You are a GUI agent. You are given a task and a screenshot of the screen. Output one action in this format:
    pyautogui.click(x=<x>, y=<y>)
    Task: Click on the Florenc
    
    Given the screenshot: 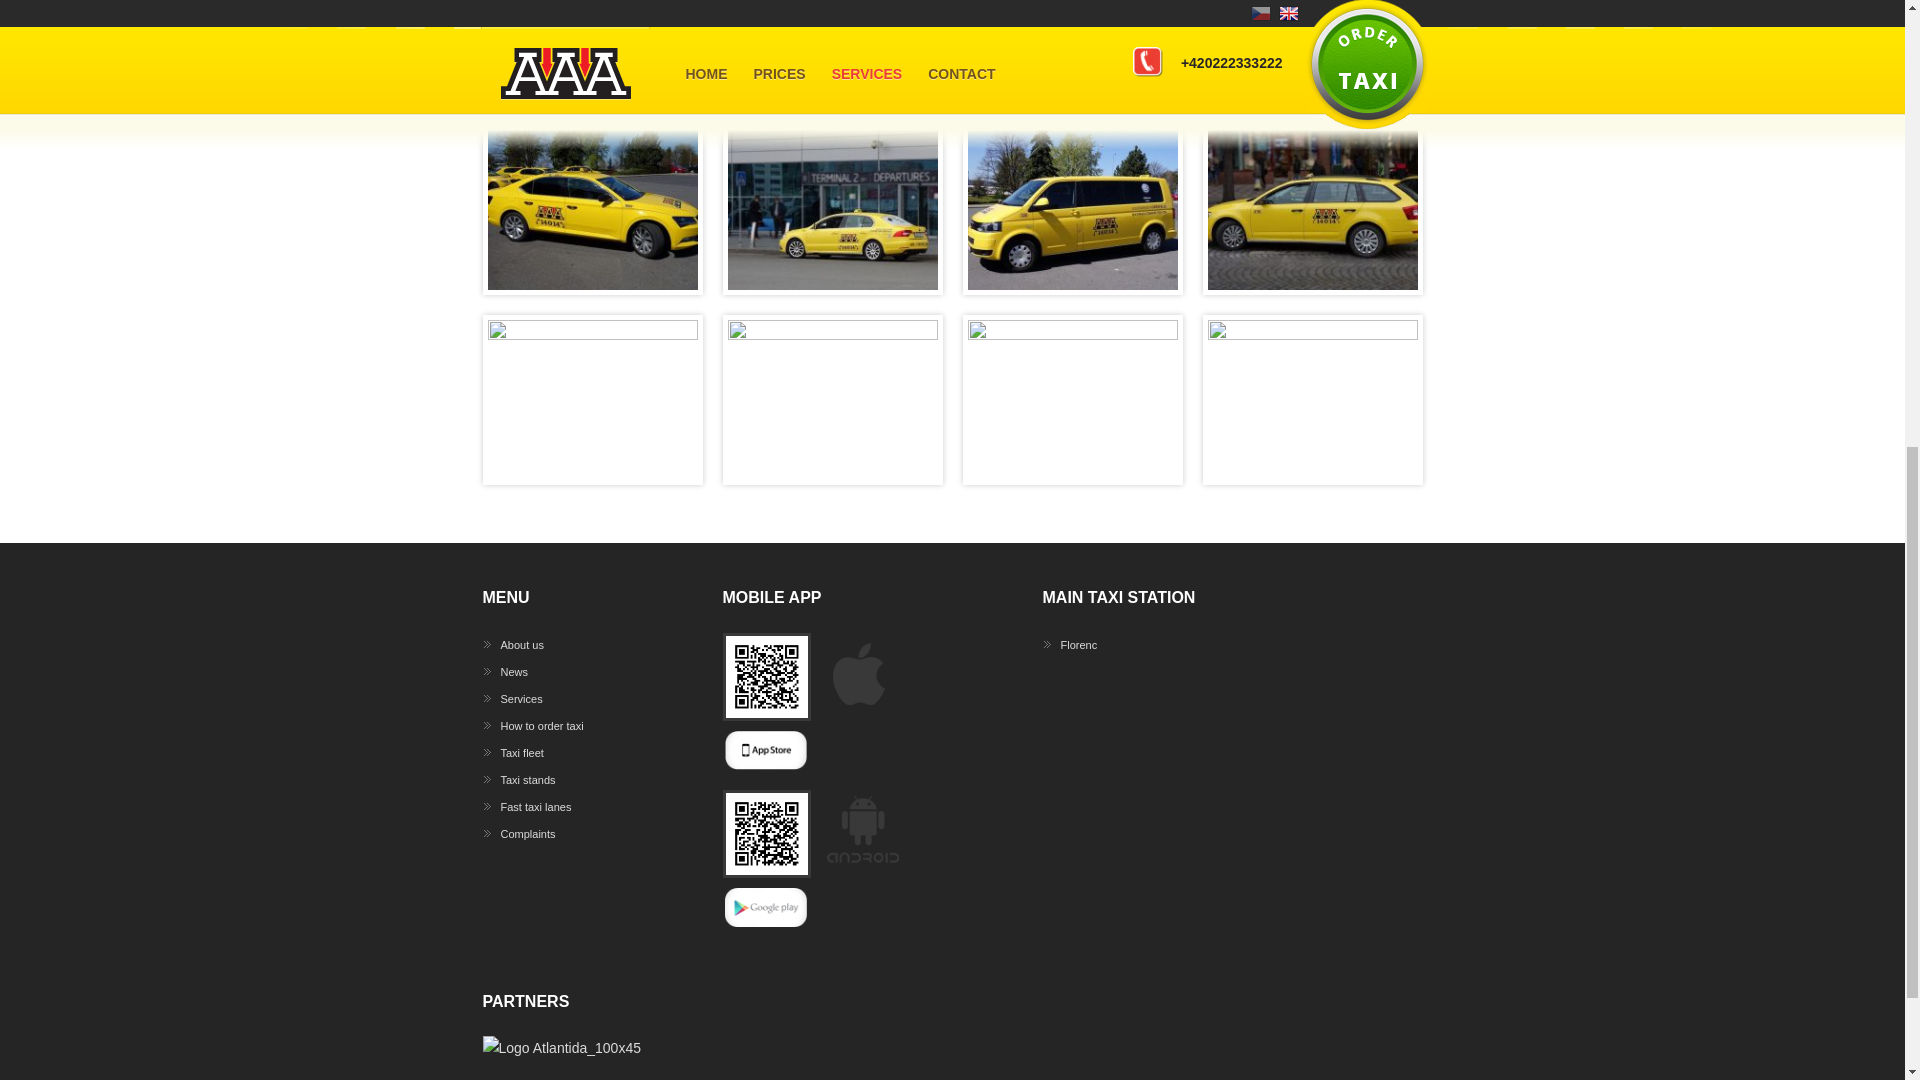 What is the action you would take?
    pyautogui.click(x=1078, y=645)
    